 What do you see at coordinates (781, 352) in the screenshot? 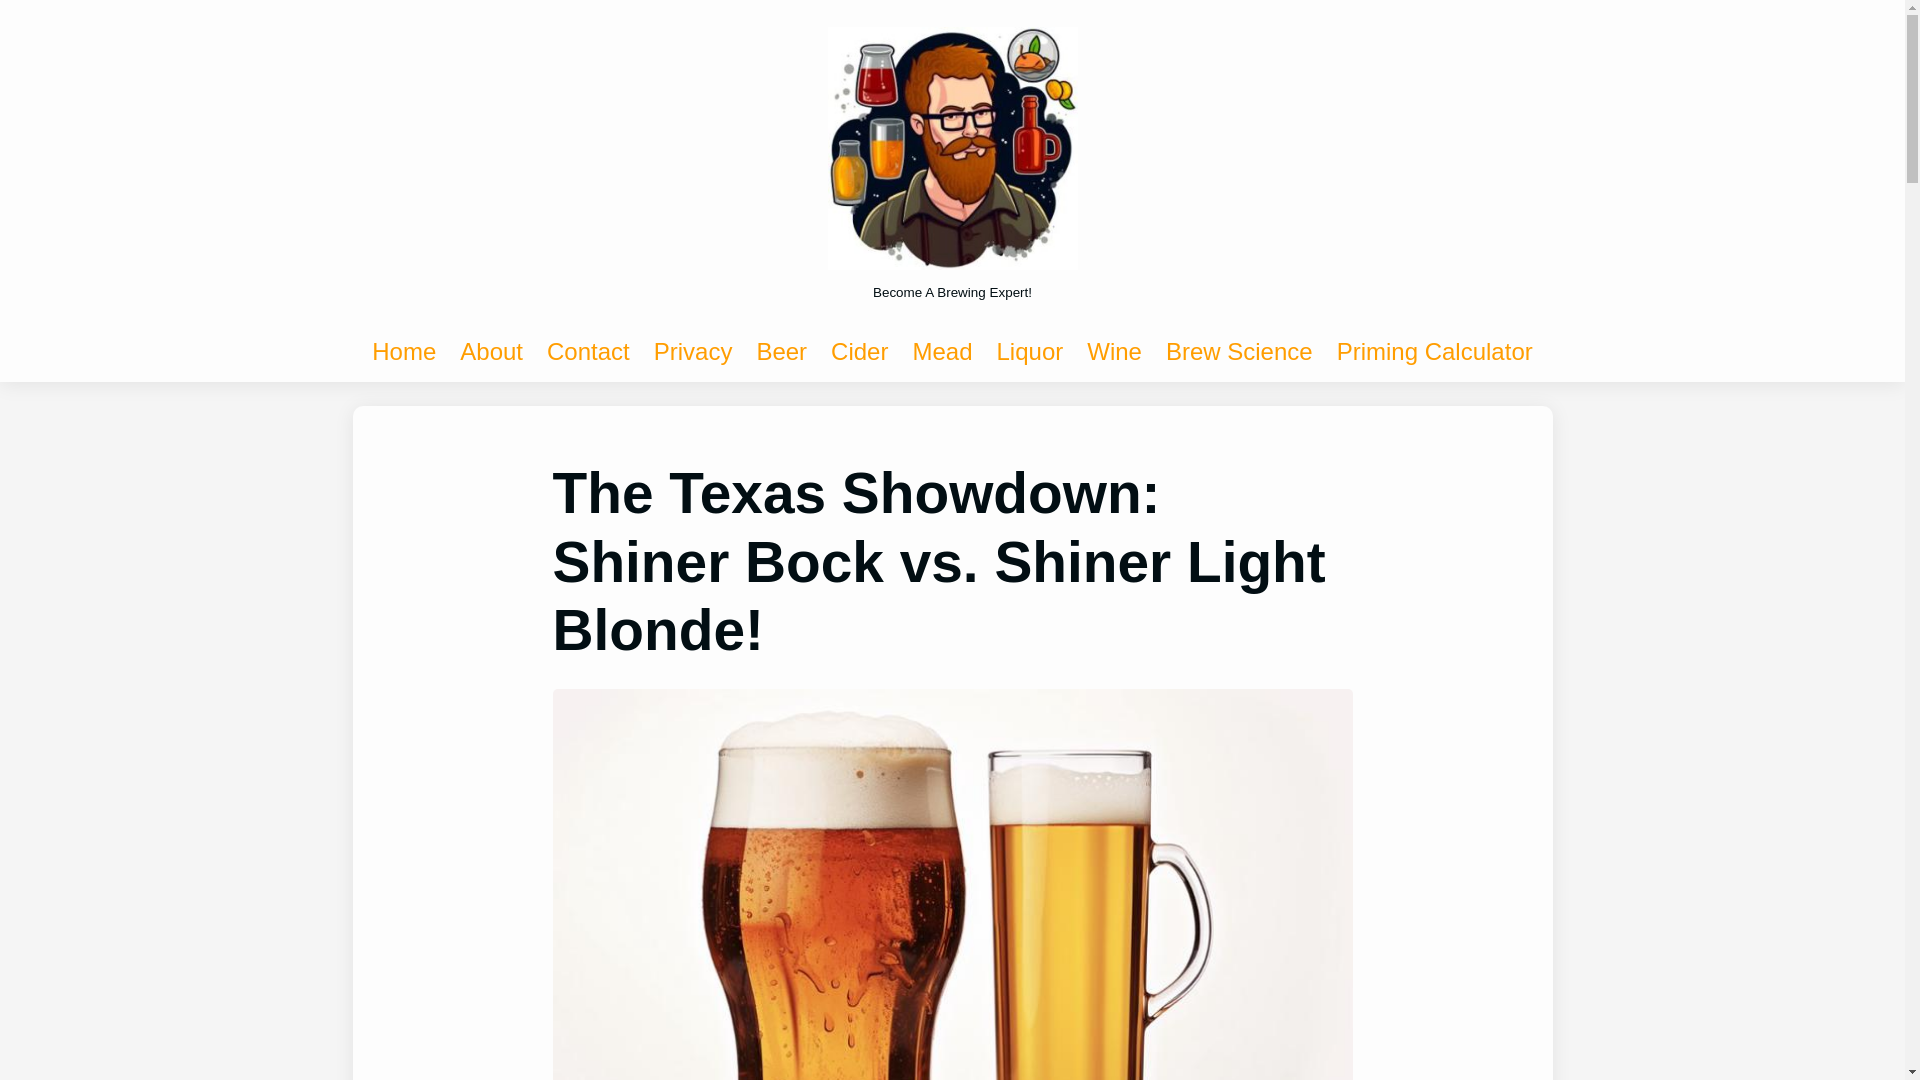
I see `Beer` at bounding box center [781, 352].